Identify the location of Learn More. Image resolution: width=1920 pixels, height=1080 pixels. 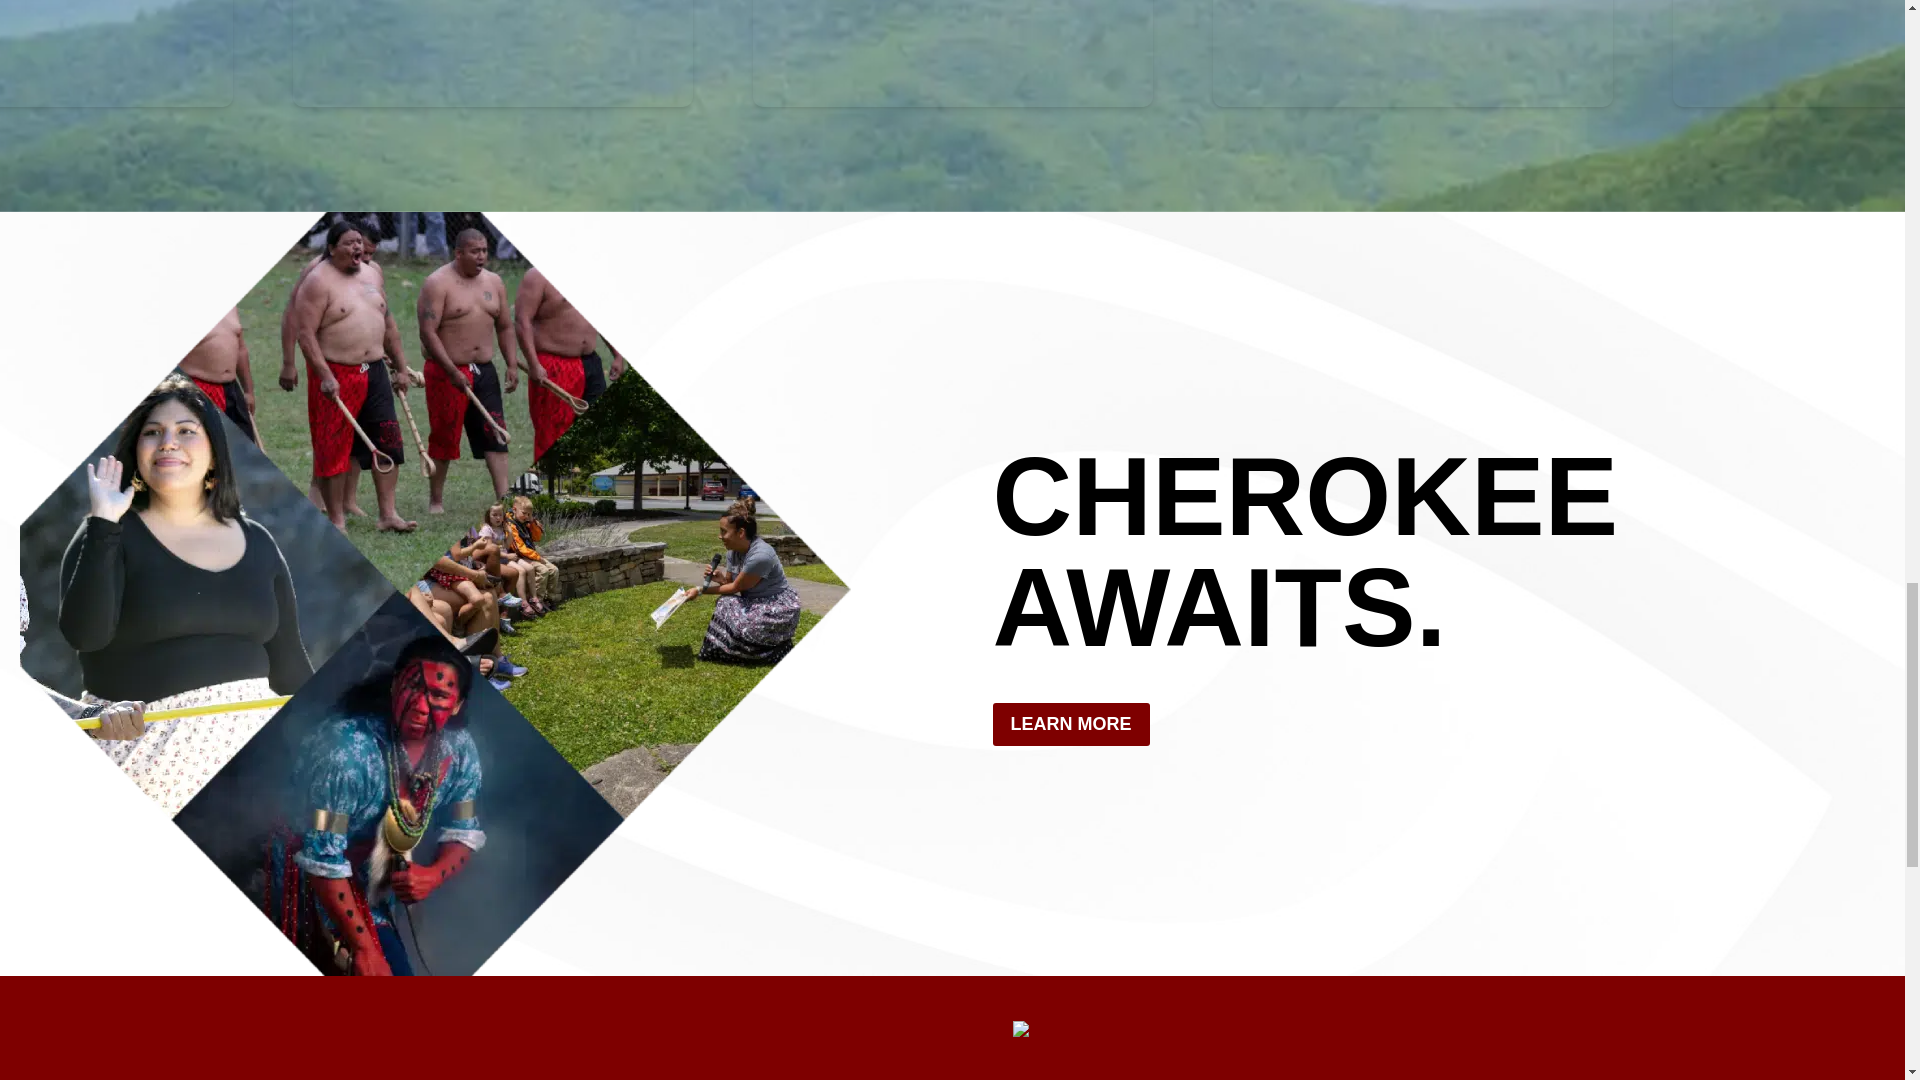
(1749, 64).